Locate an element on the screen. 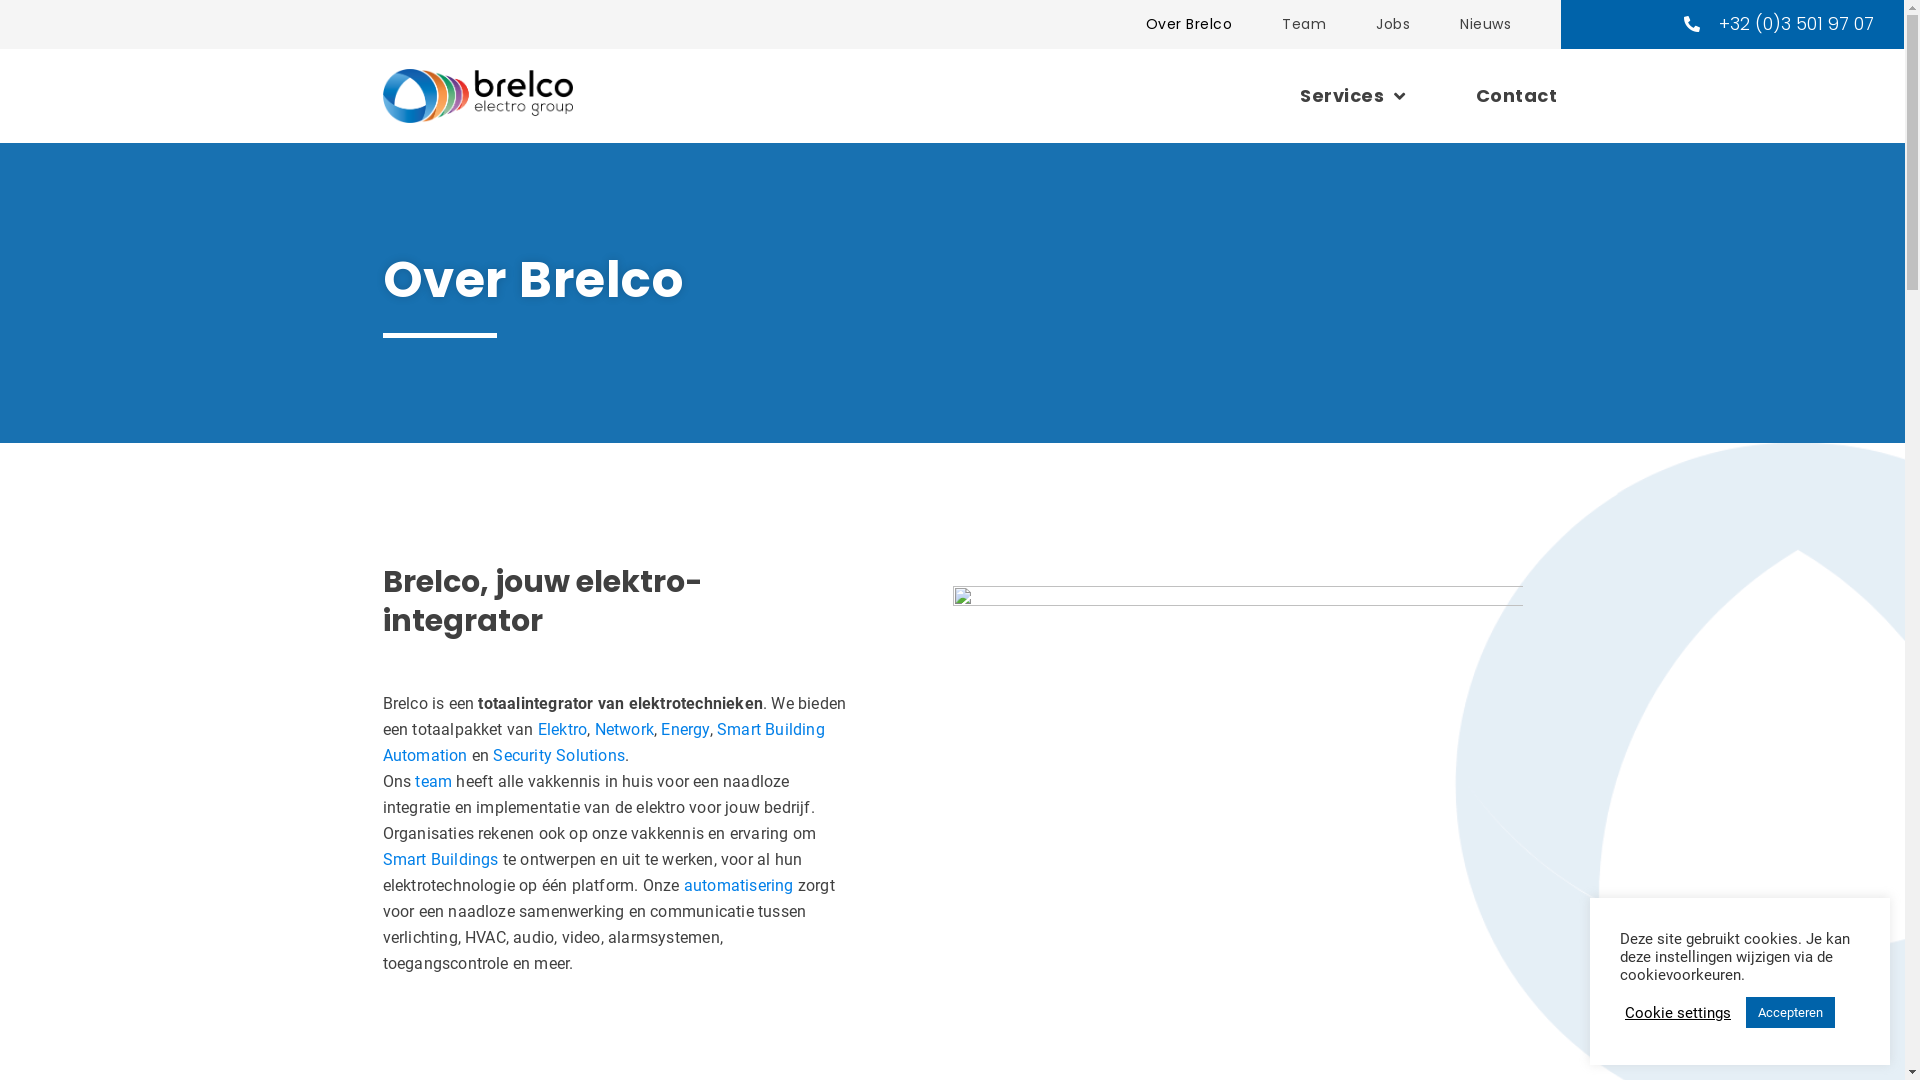 The image size is (1920, 1080). Elektro is located at coordinates (562, 730).